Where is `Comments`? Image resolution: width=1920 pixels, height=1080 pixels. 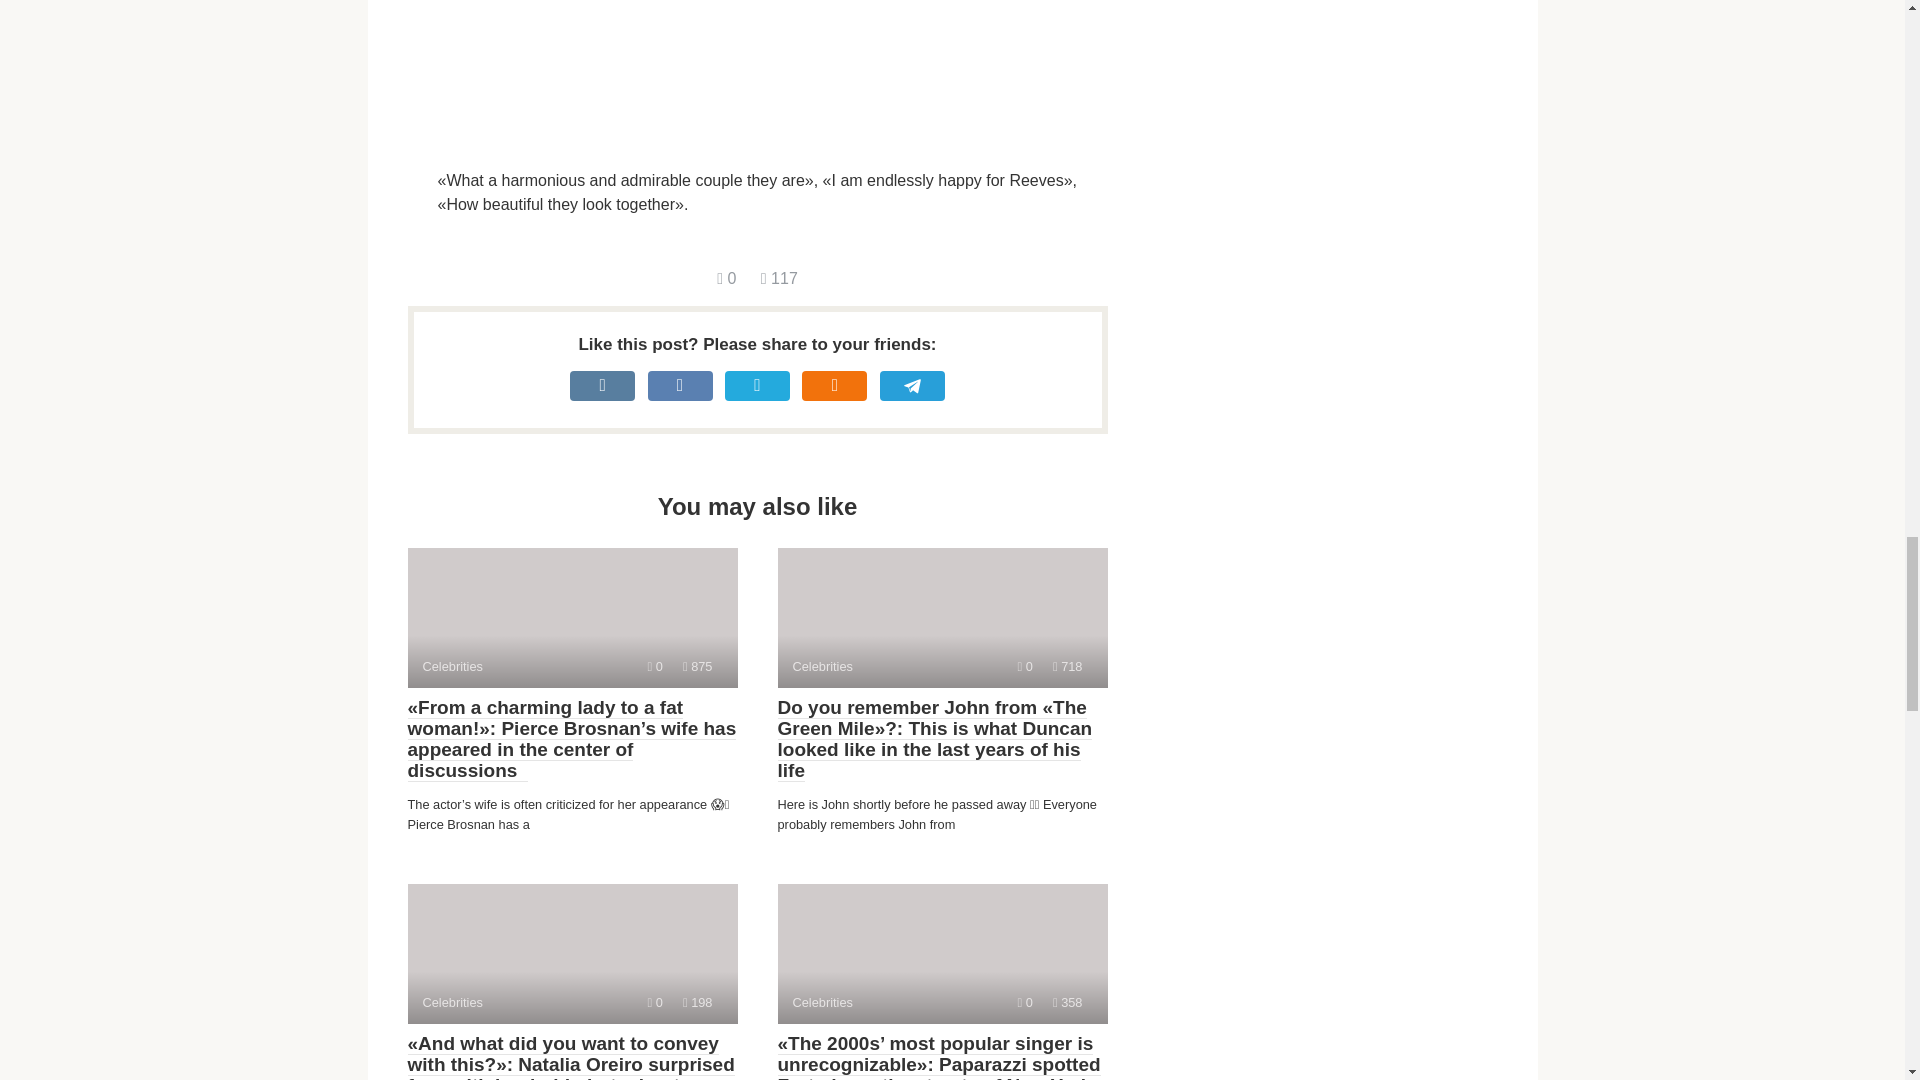
Comments is located at coordinates (698, 666).